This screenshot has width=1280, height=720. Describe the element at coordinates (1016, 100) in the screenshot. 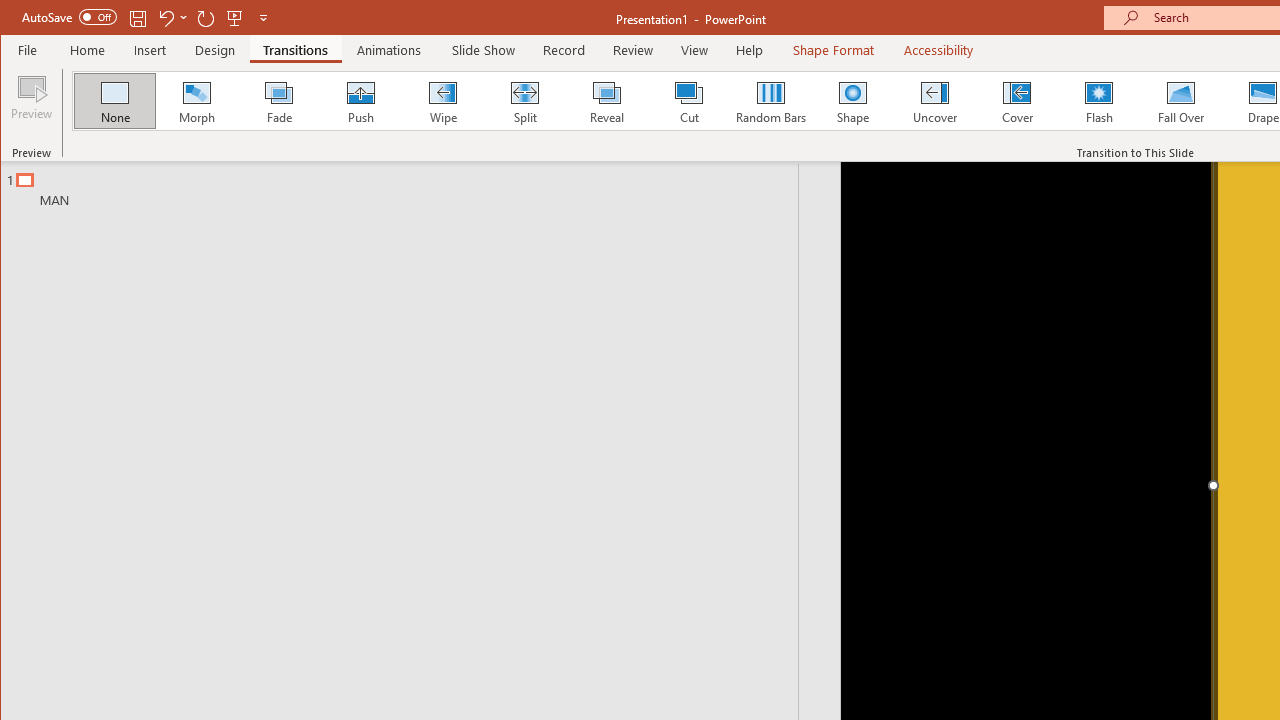

I see `Cover` at that location.